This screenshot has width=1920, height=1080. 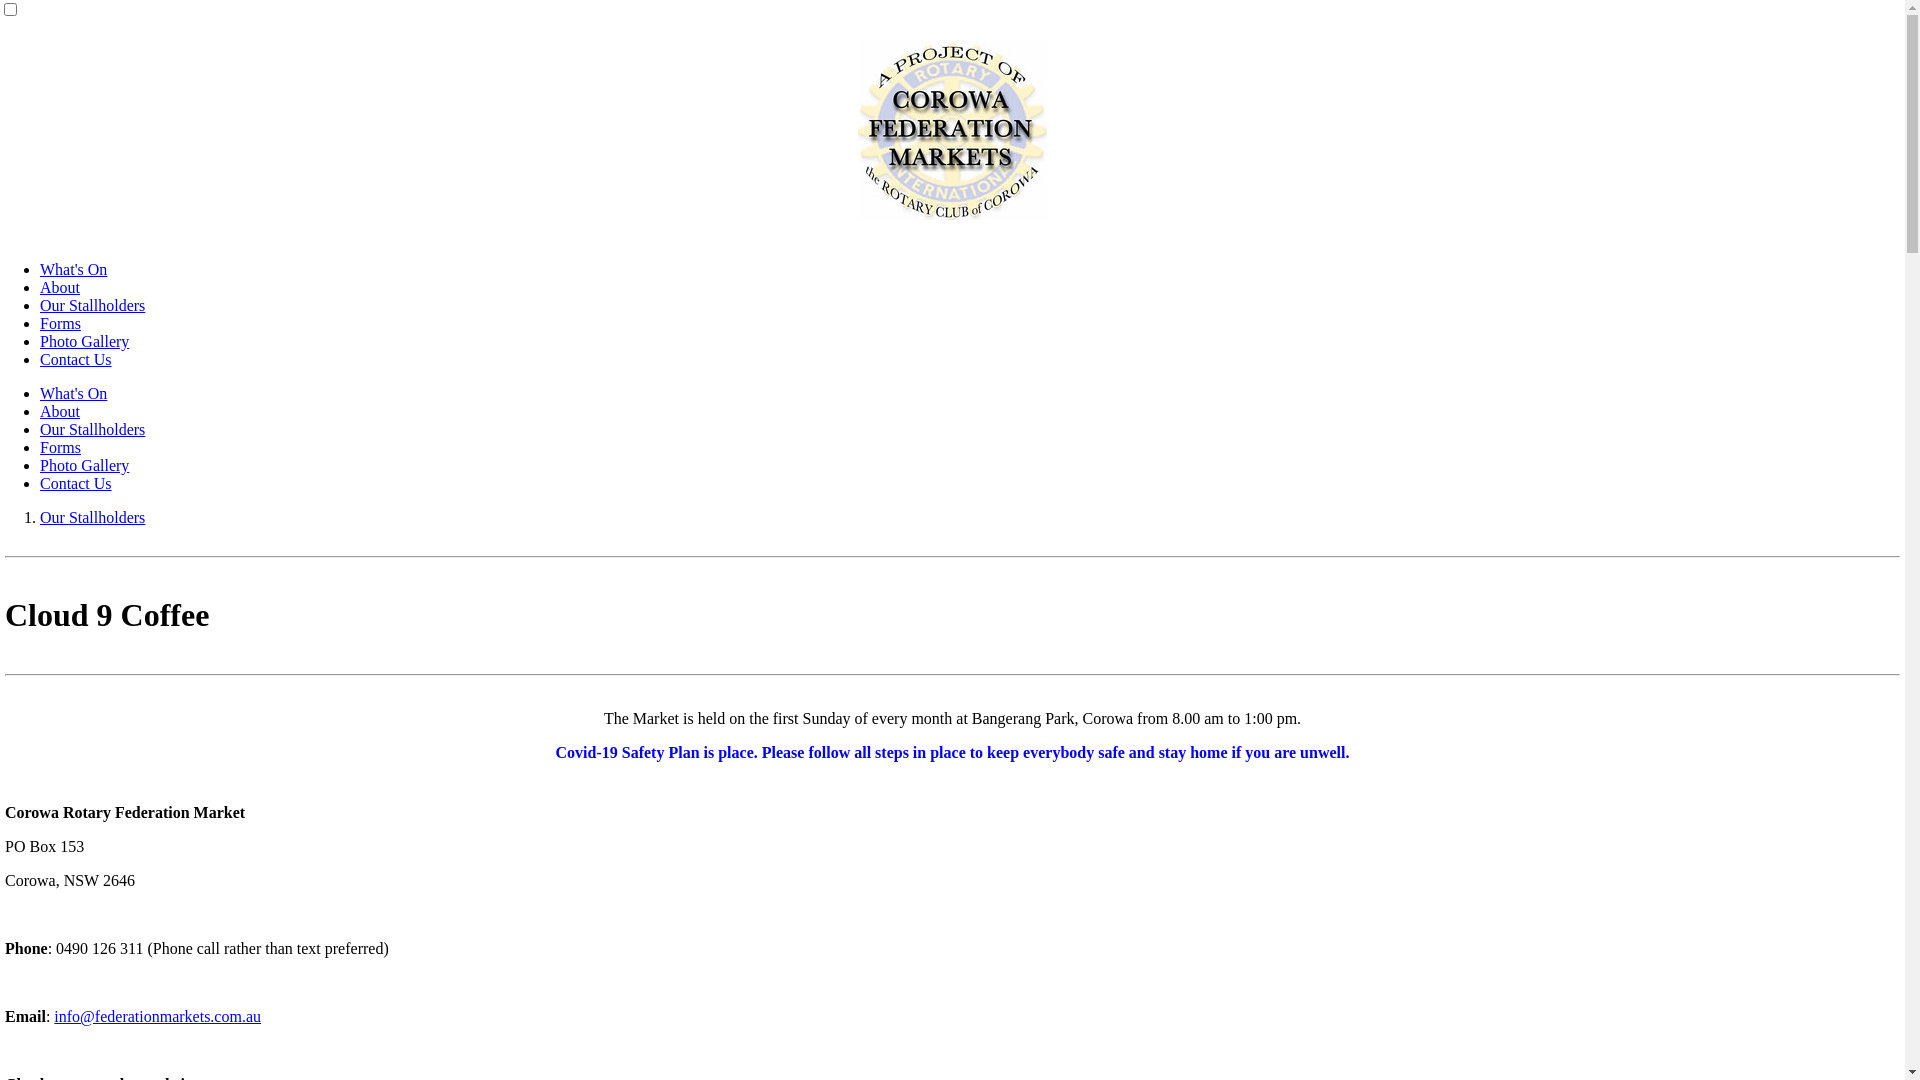 I want to click on Our Stallholders, so click(x=92, y=430).